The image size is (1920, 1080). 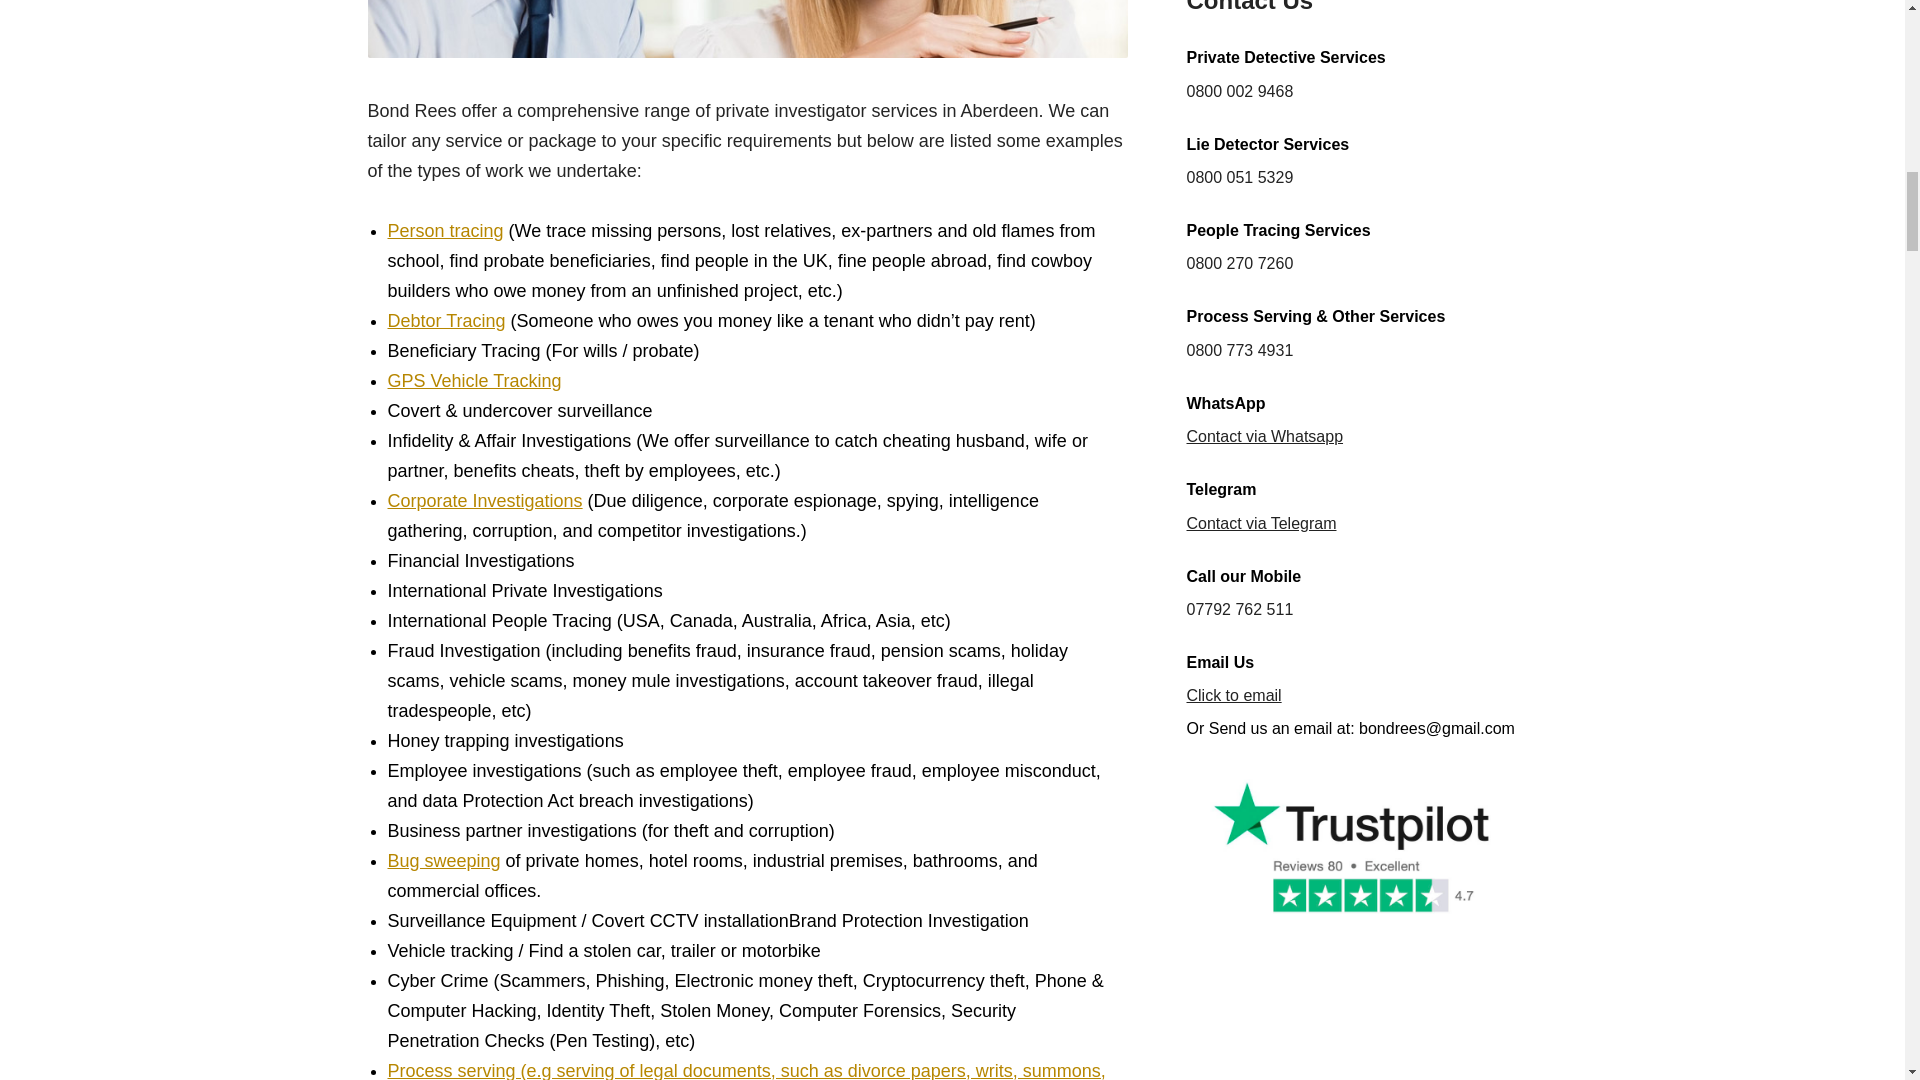 What do you see at coordinates (445, 230) in the screenshot?
I see `Person tracing` at bounding box center [445, 230].